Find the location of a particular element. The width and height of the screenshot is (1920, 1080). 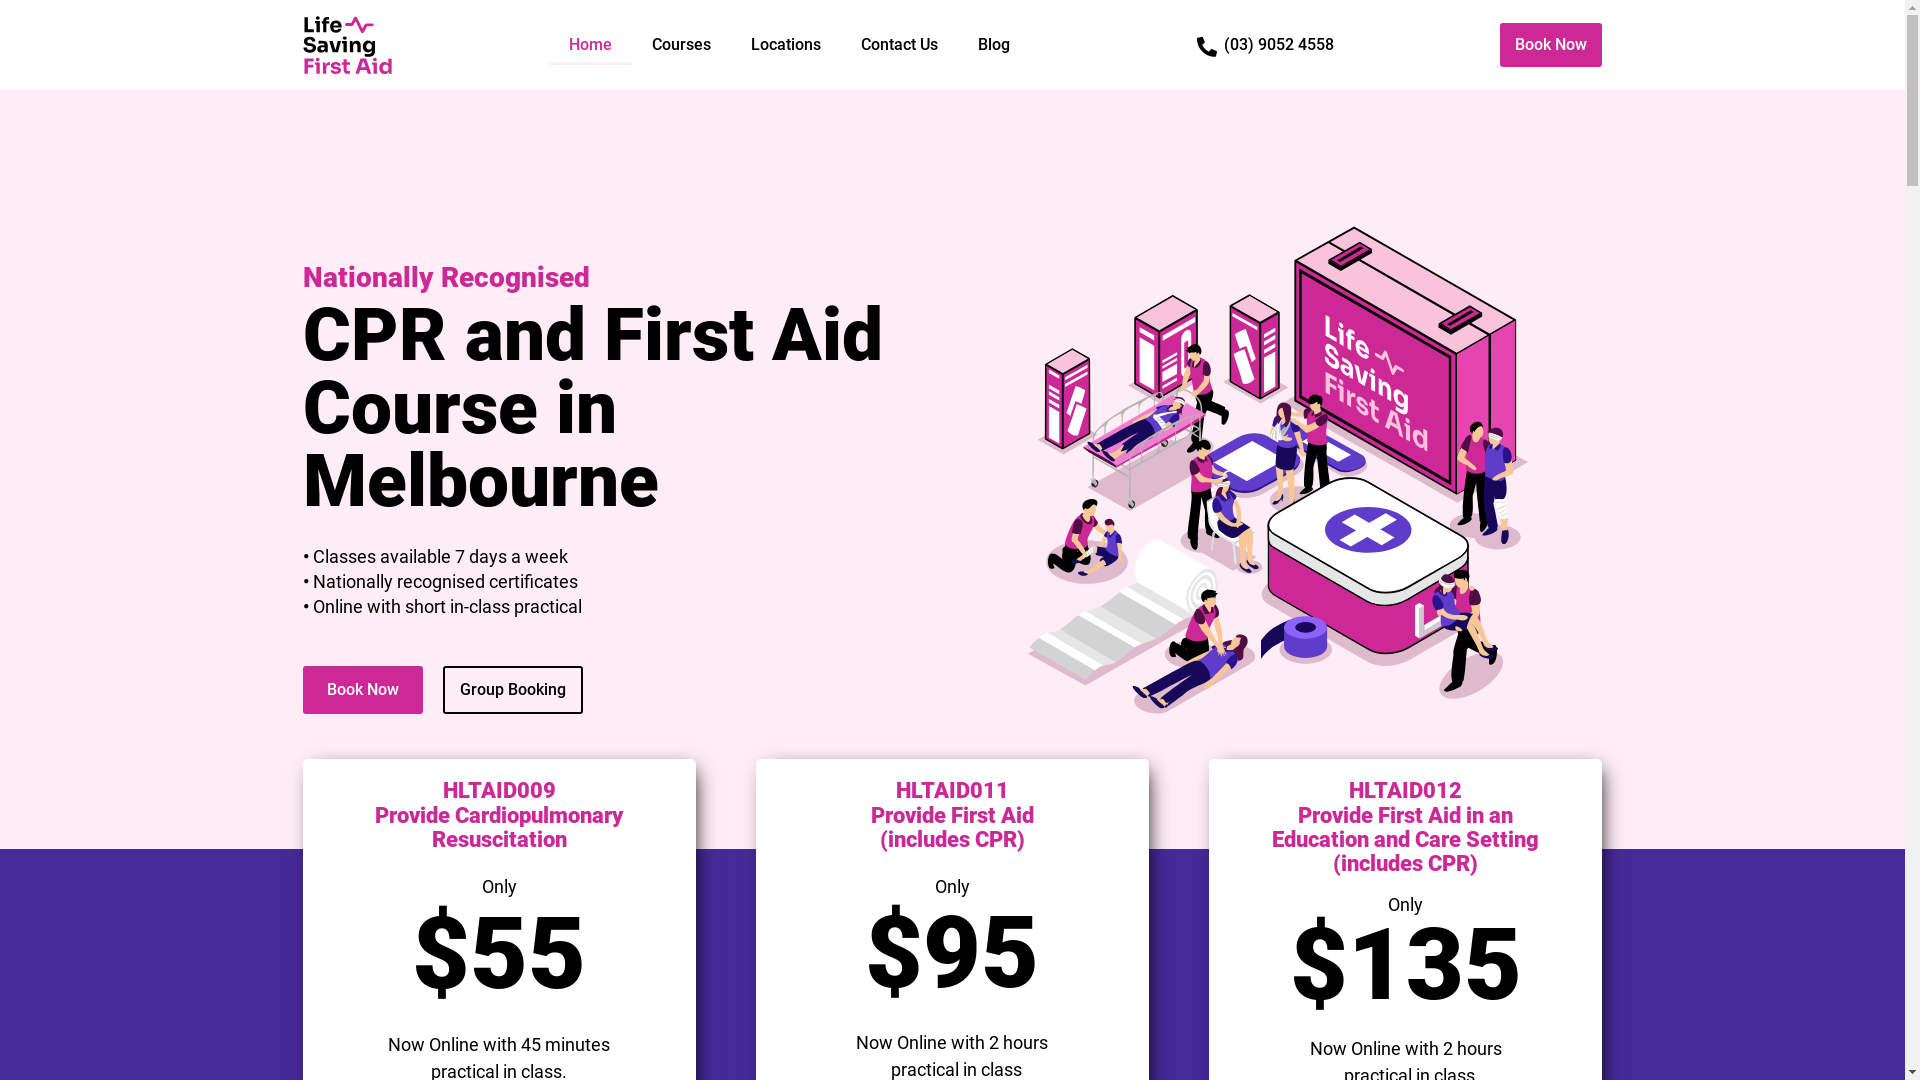

Blog is located at coordinates (994, 45).